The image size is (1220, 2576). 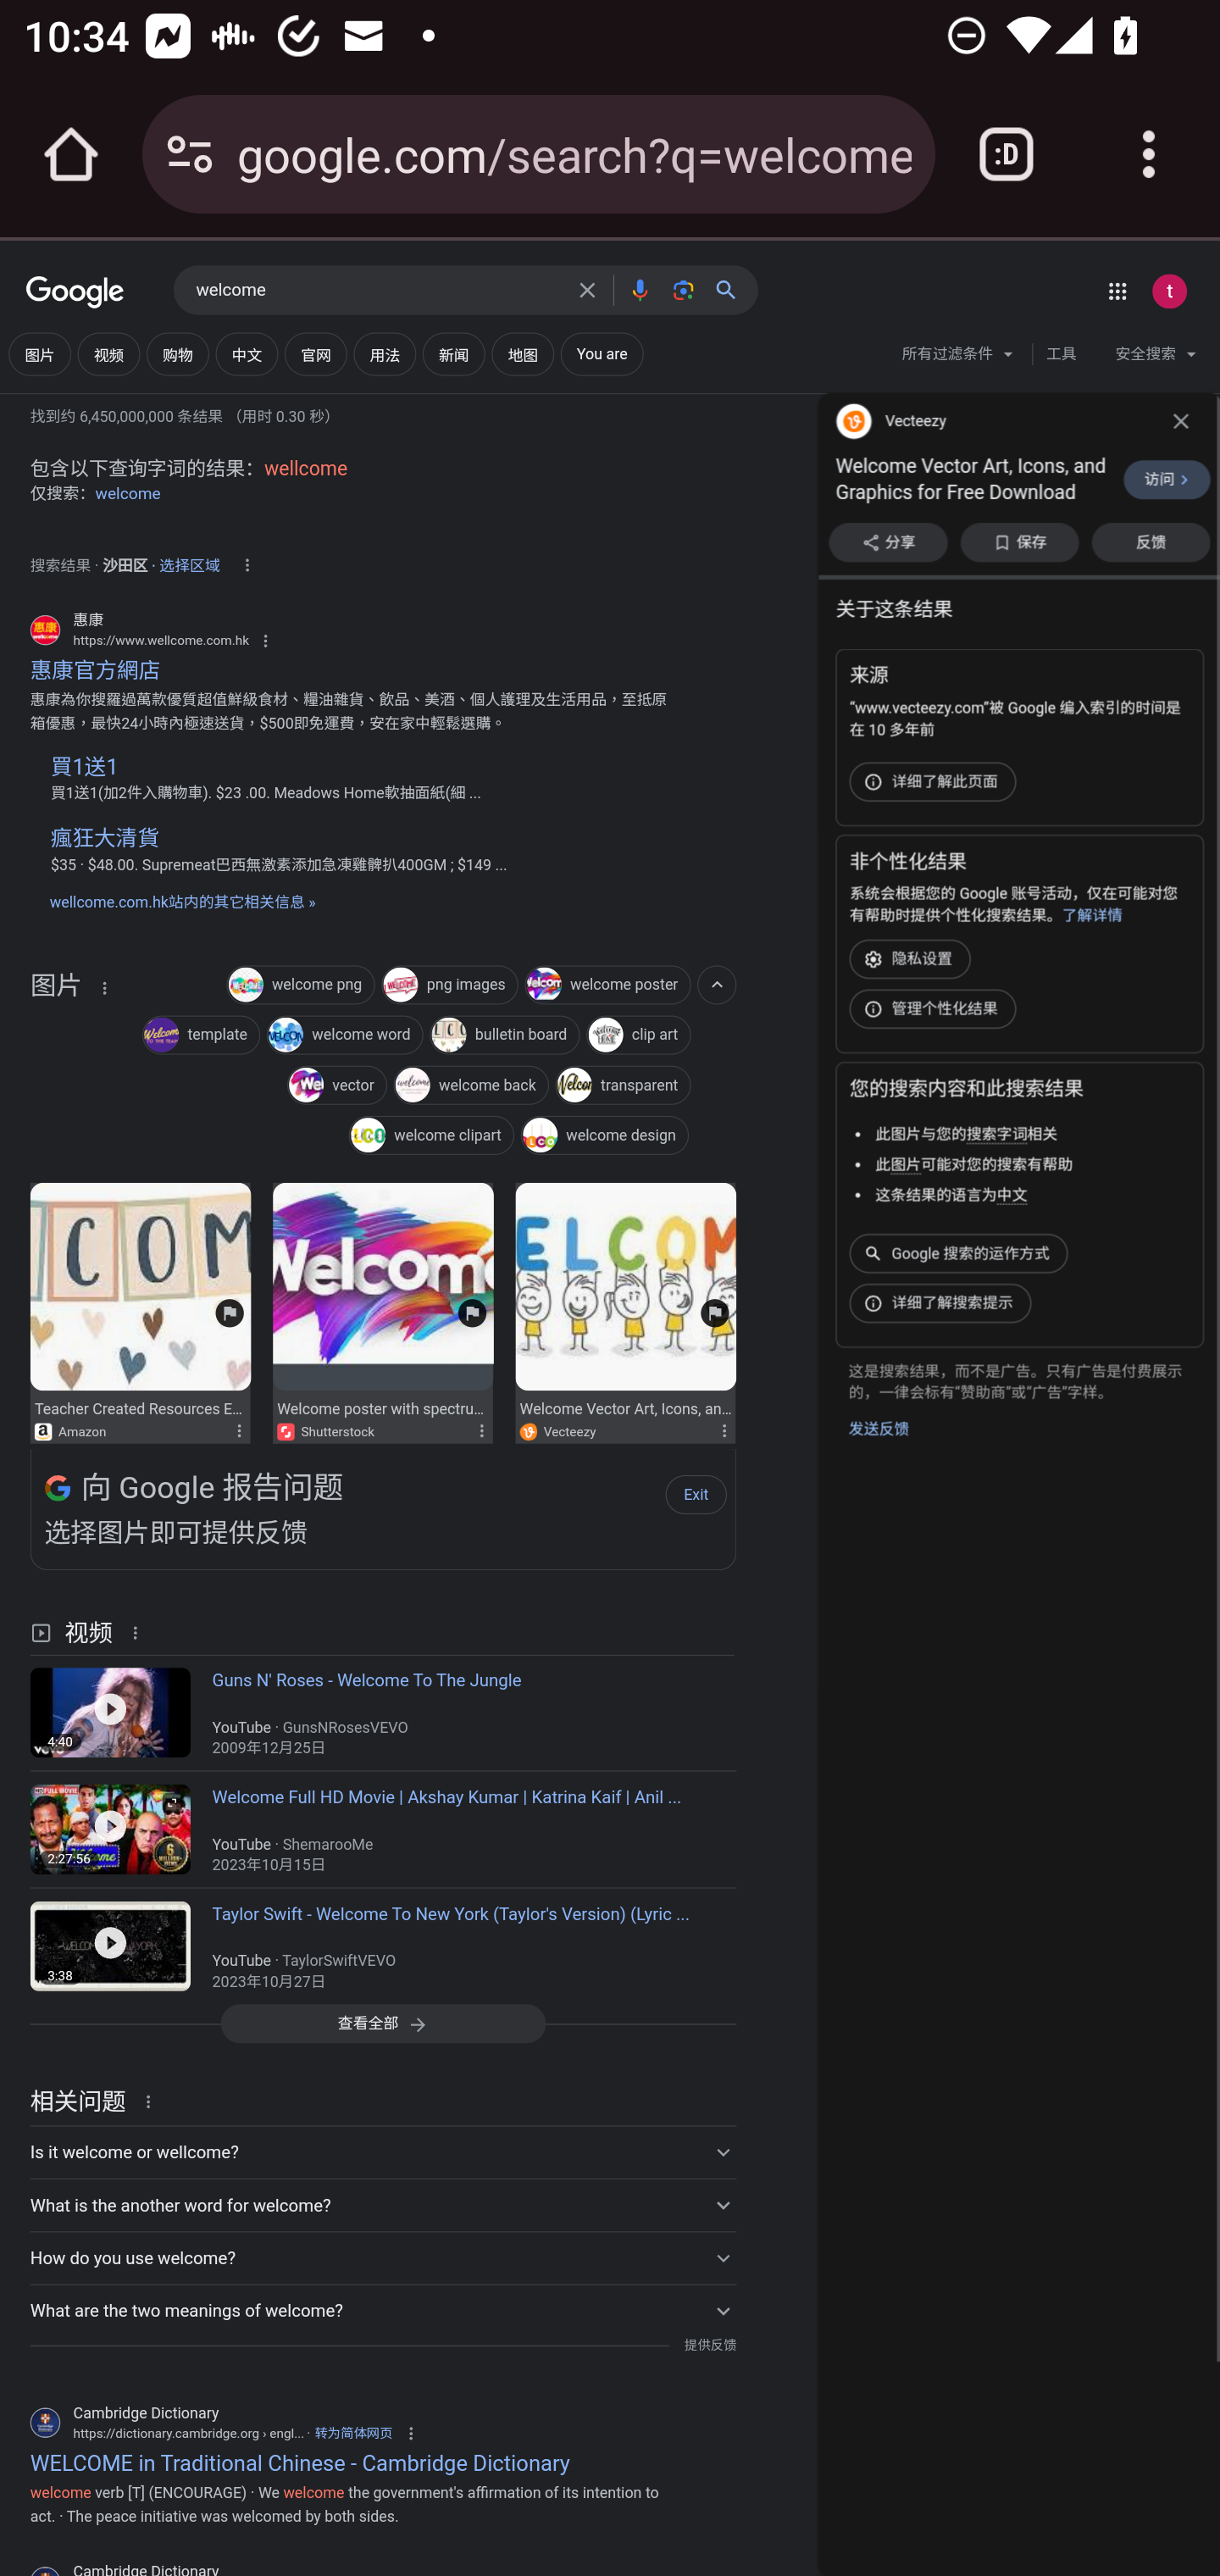 What do you see at coordinates (1117, 291) in the screenshot?
I see `Google 应用` at bounding box center [1117, 291].